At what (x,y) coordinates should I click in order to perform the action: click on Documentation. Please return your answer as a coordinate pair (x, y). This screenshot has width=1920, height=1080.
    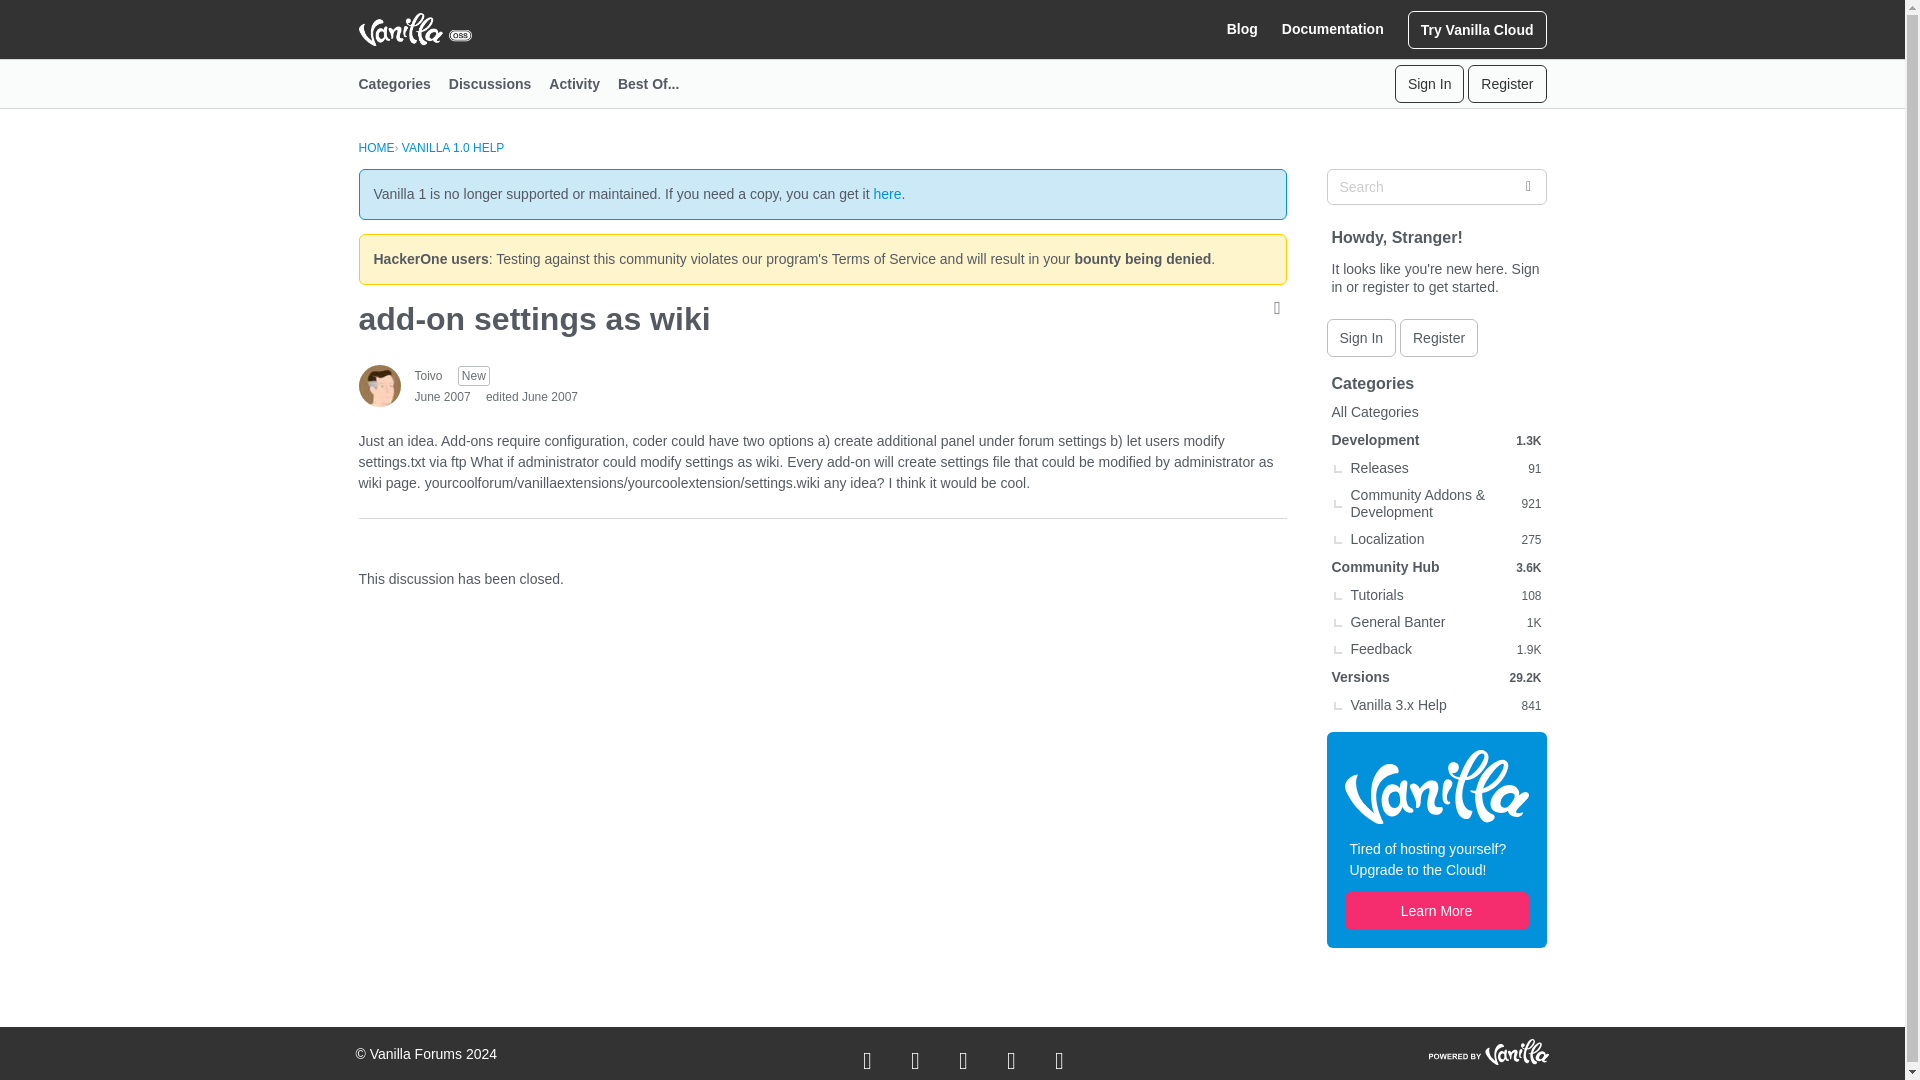
    Looking at the image, I should click on (1333, 29).